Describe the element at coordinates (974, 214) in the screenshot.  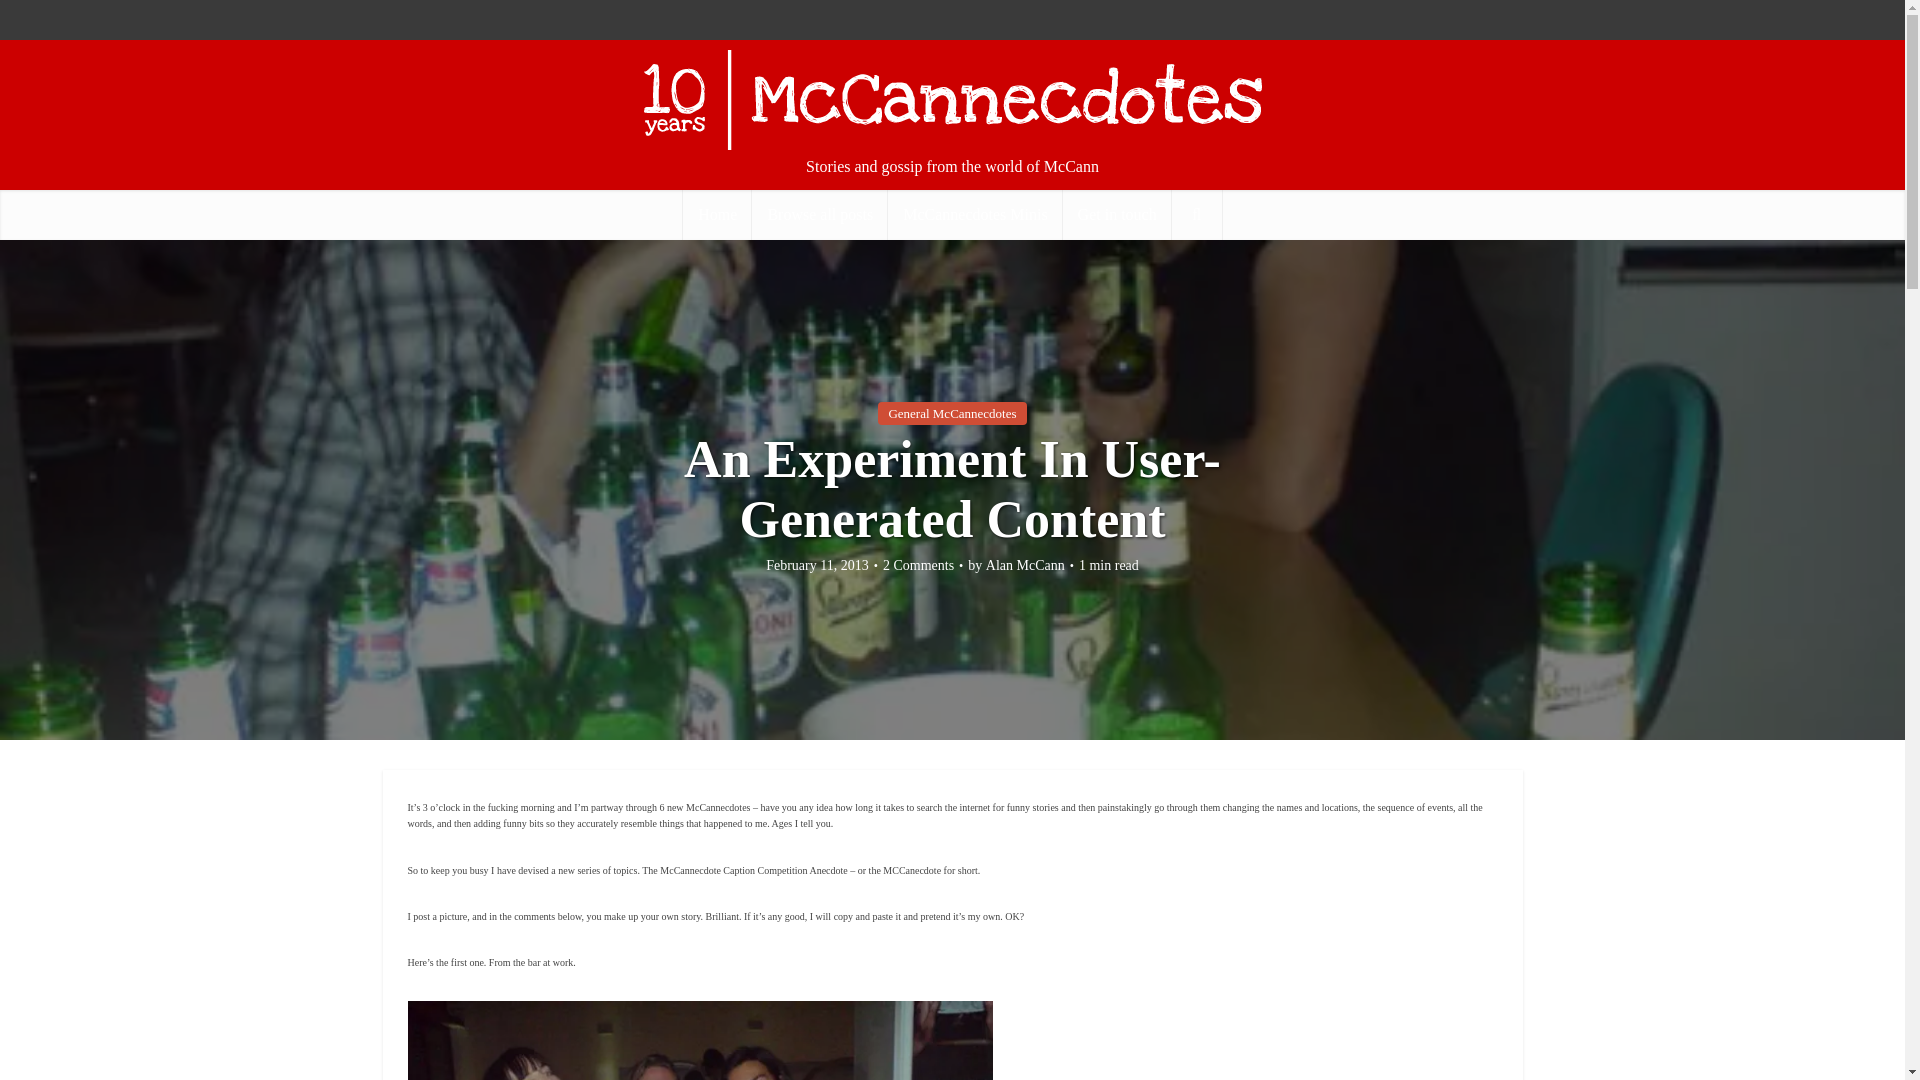
I see `McCannecdotes Minis` at that location.